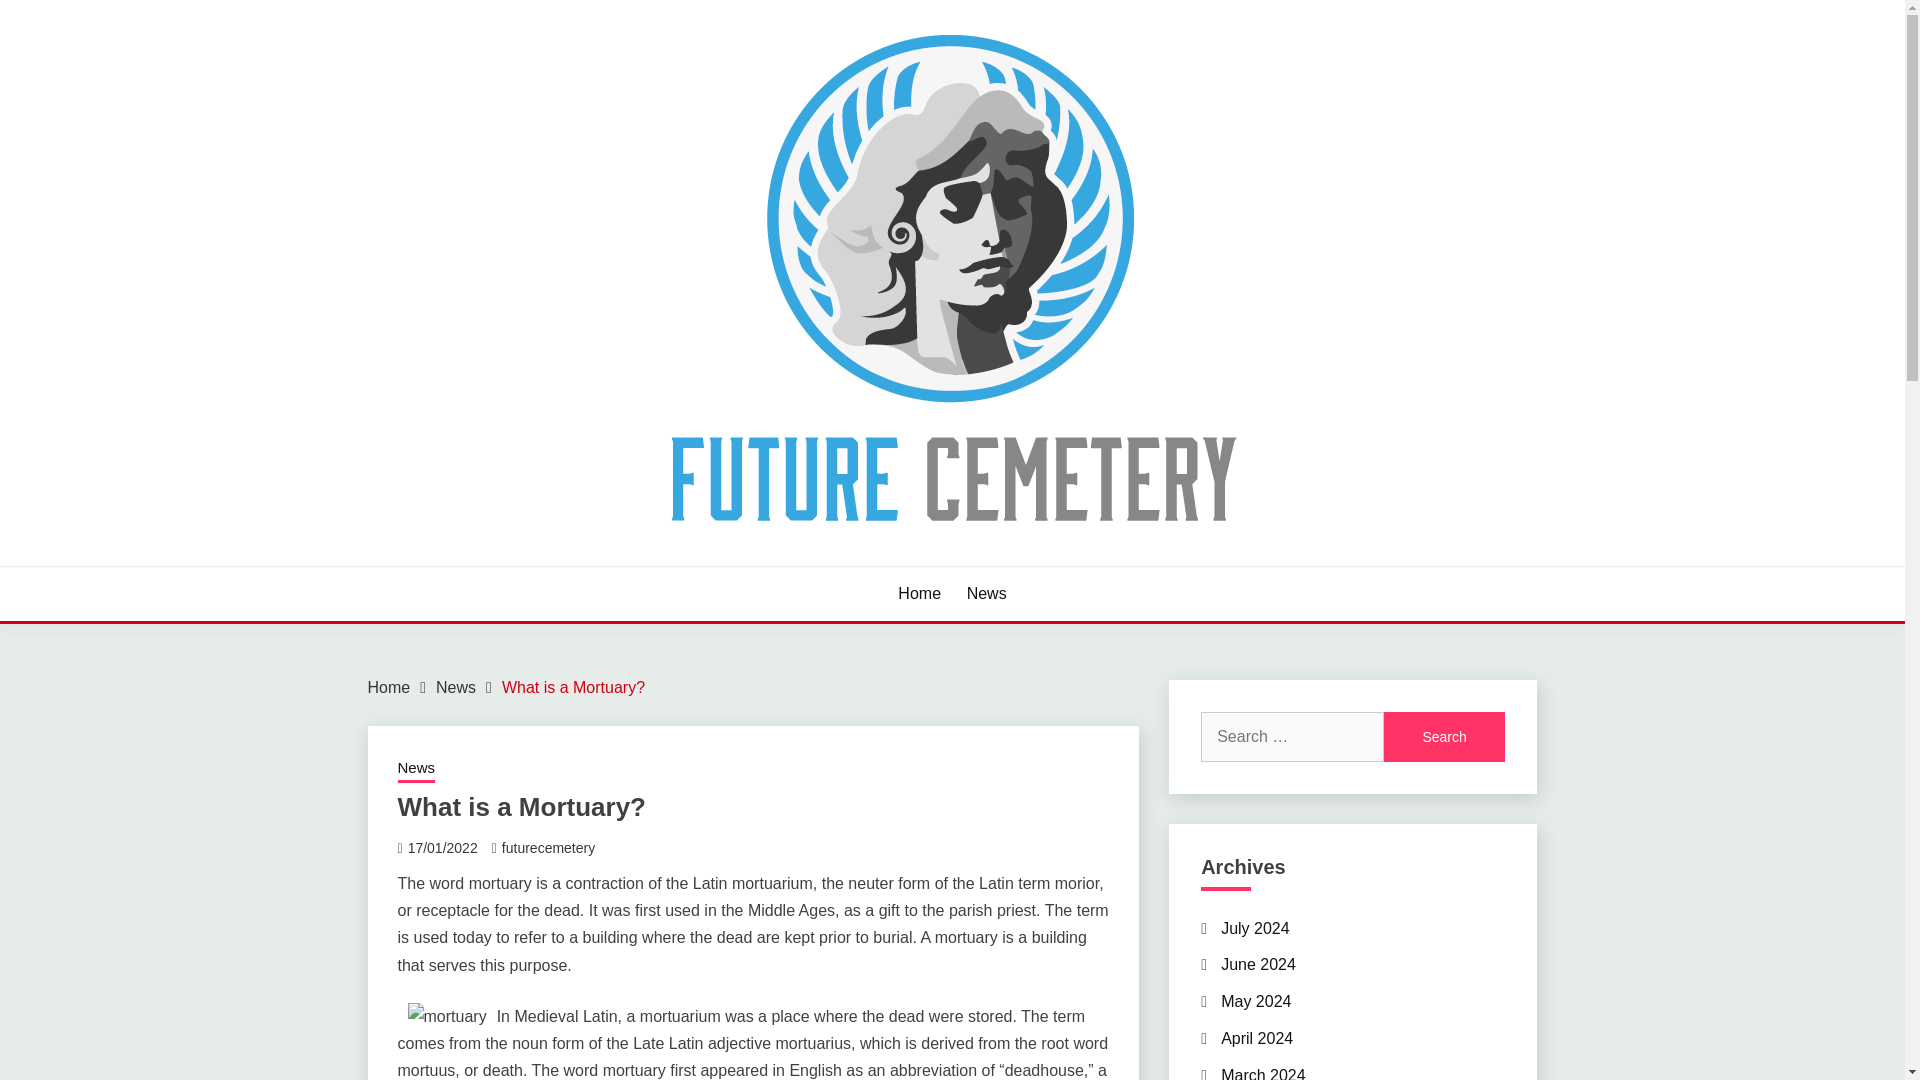 The height and width of the screenshot is (1080, 1920). I want to click on News, so click(456, 687).